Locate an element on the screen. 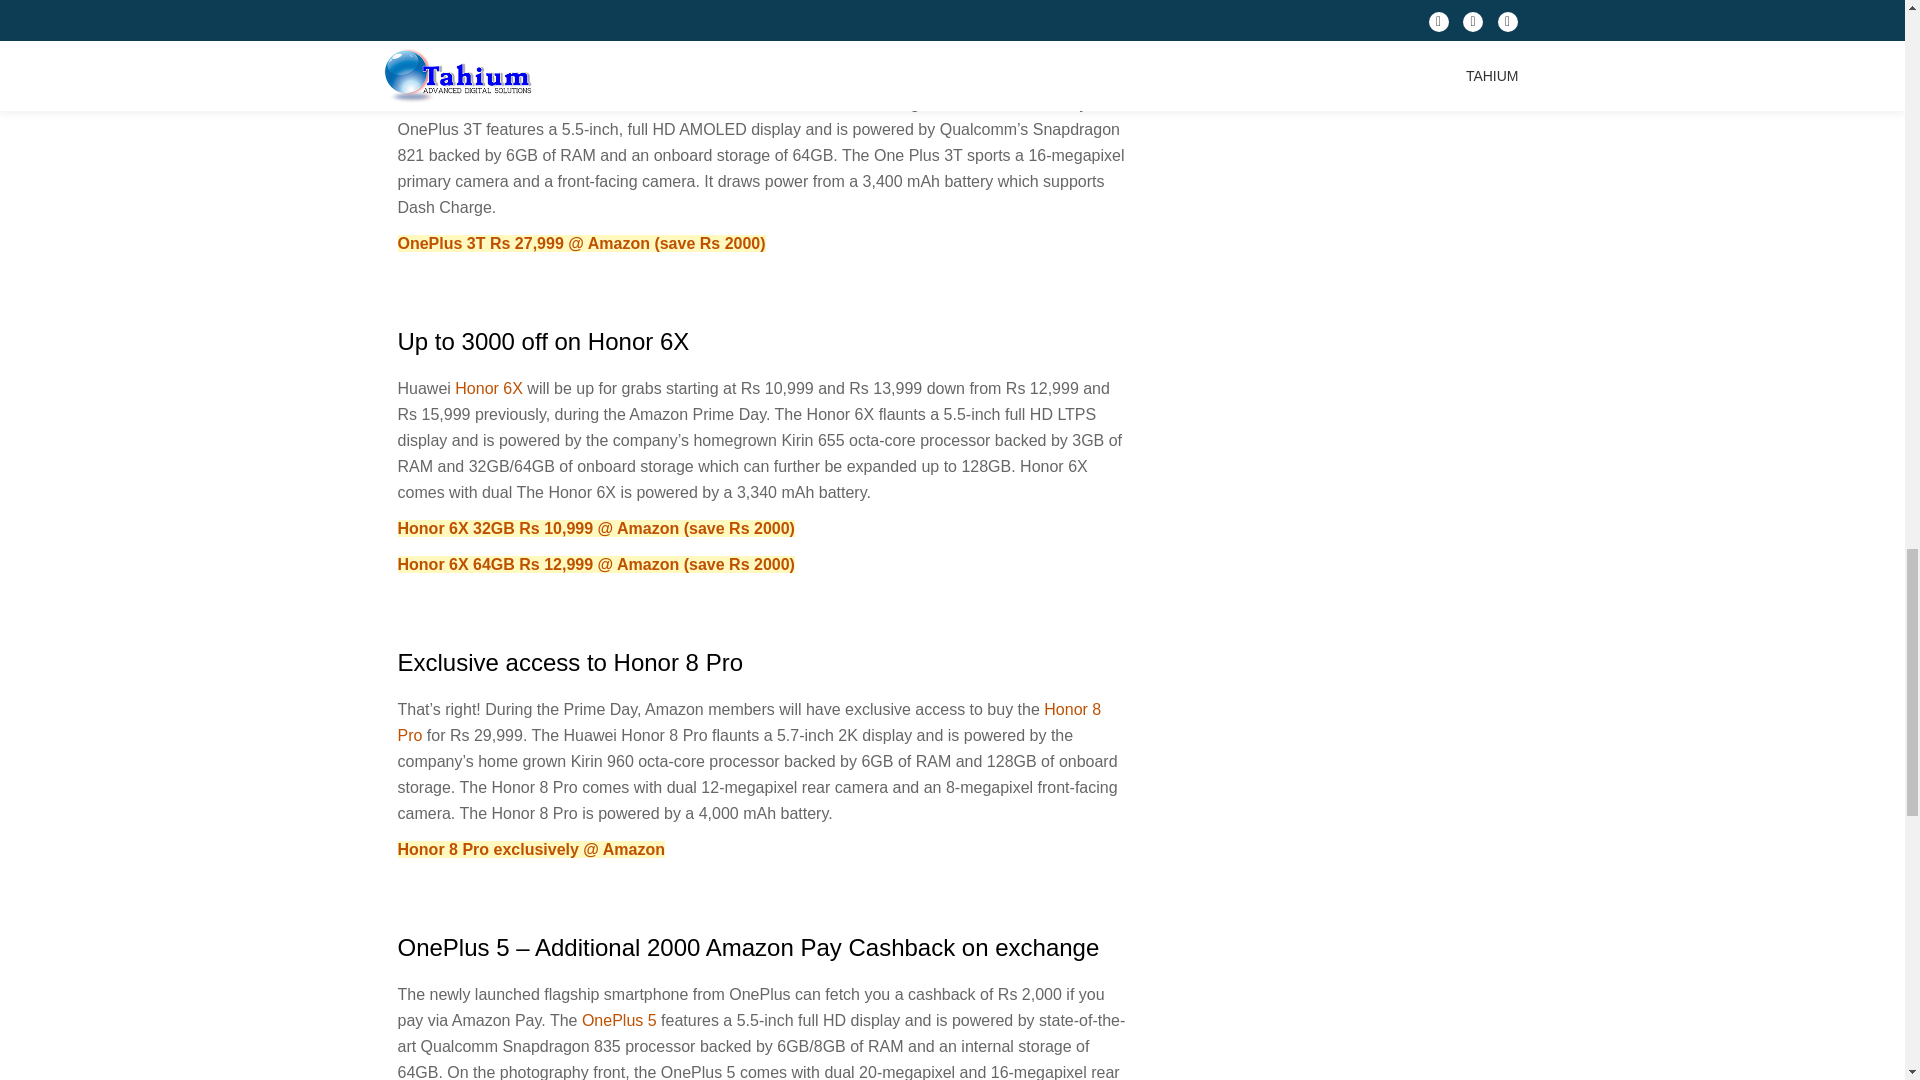  Honor 6X is located at coordinates (488, 388).